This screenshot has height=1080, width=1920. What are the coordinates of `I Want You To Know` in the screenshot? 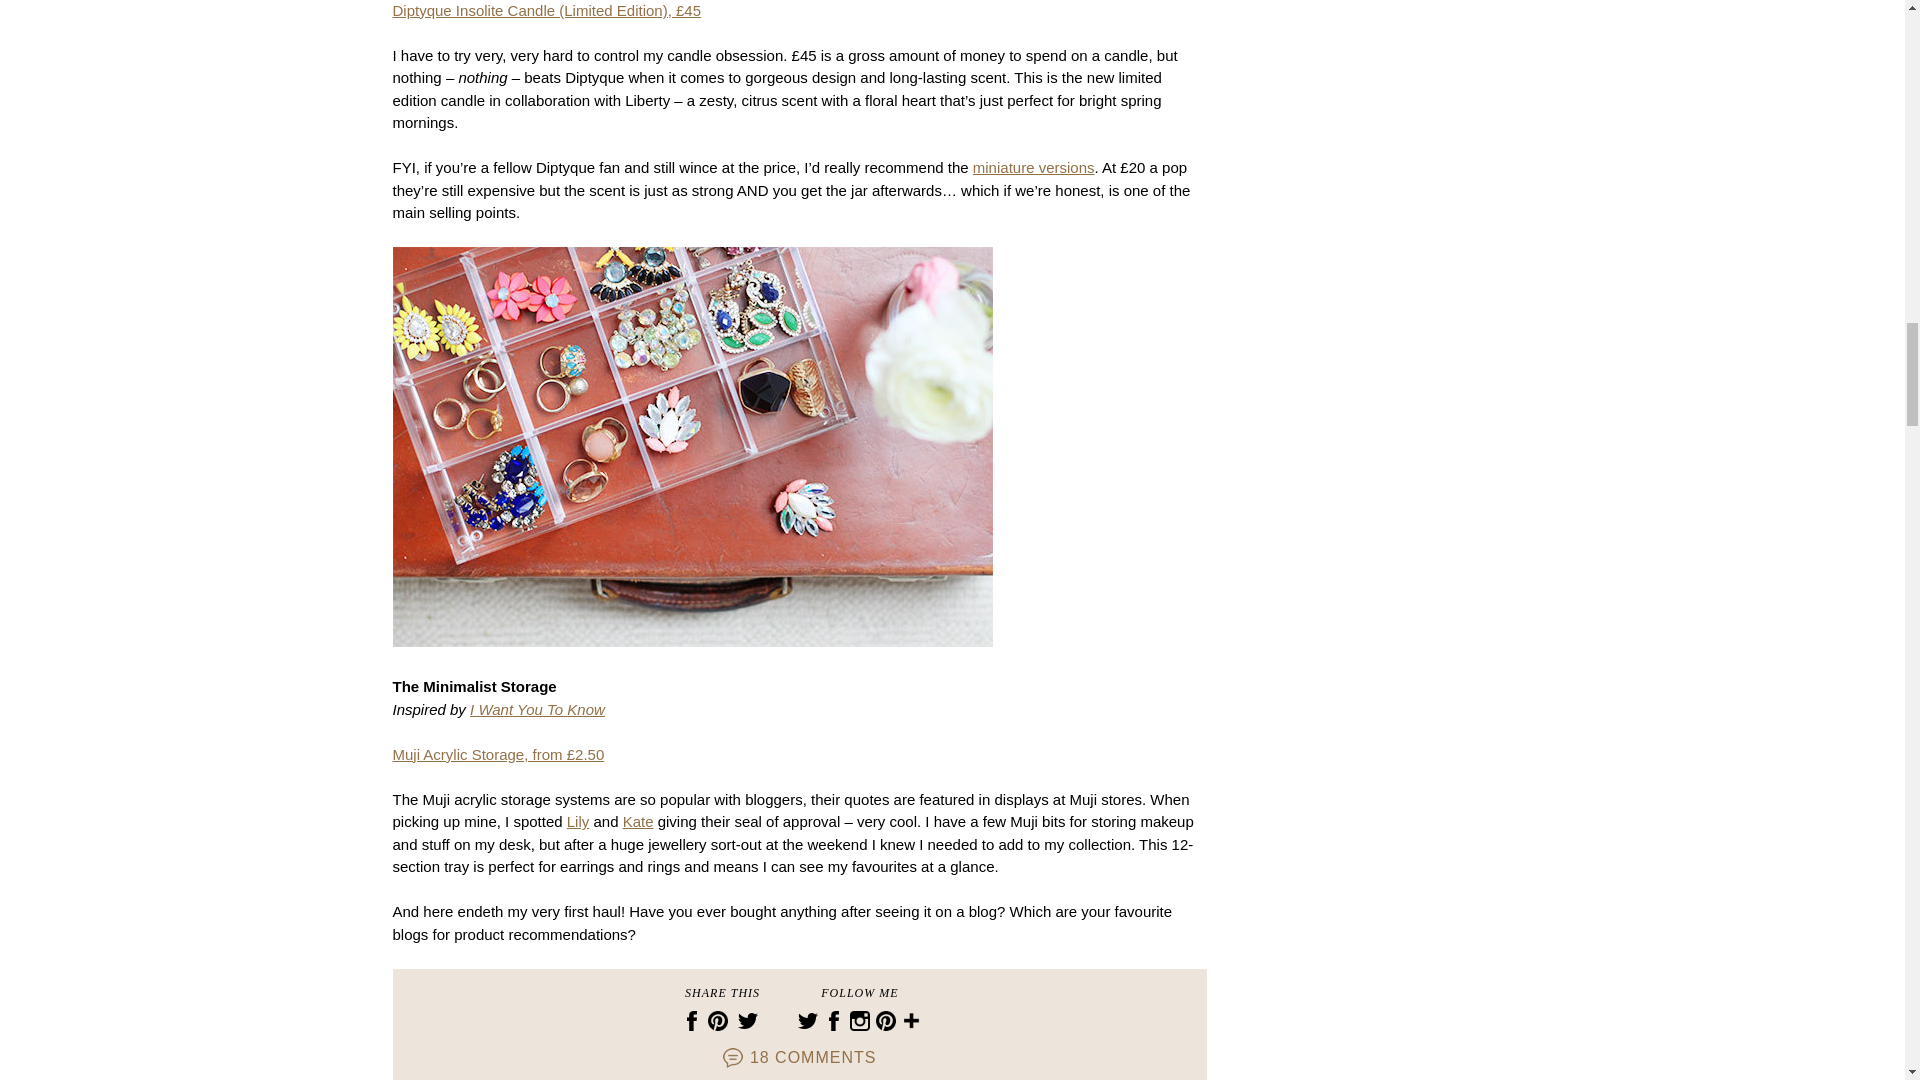 It's located at (537, 709).